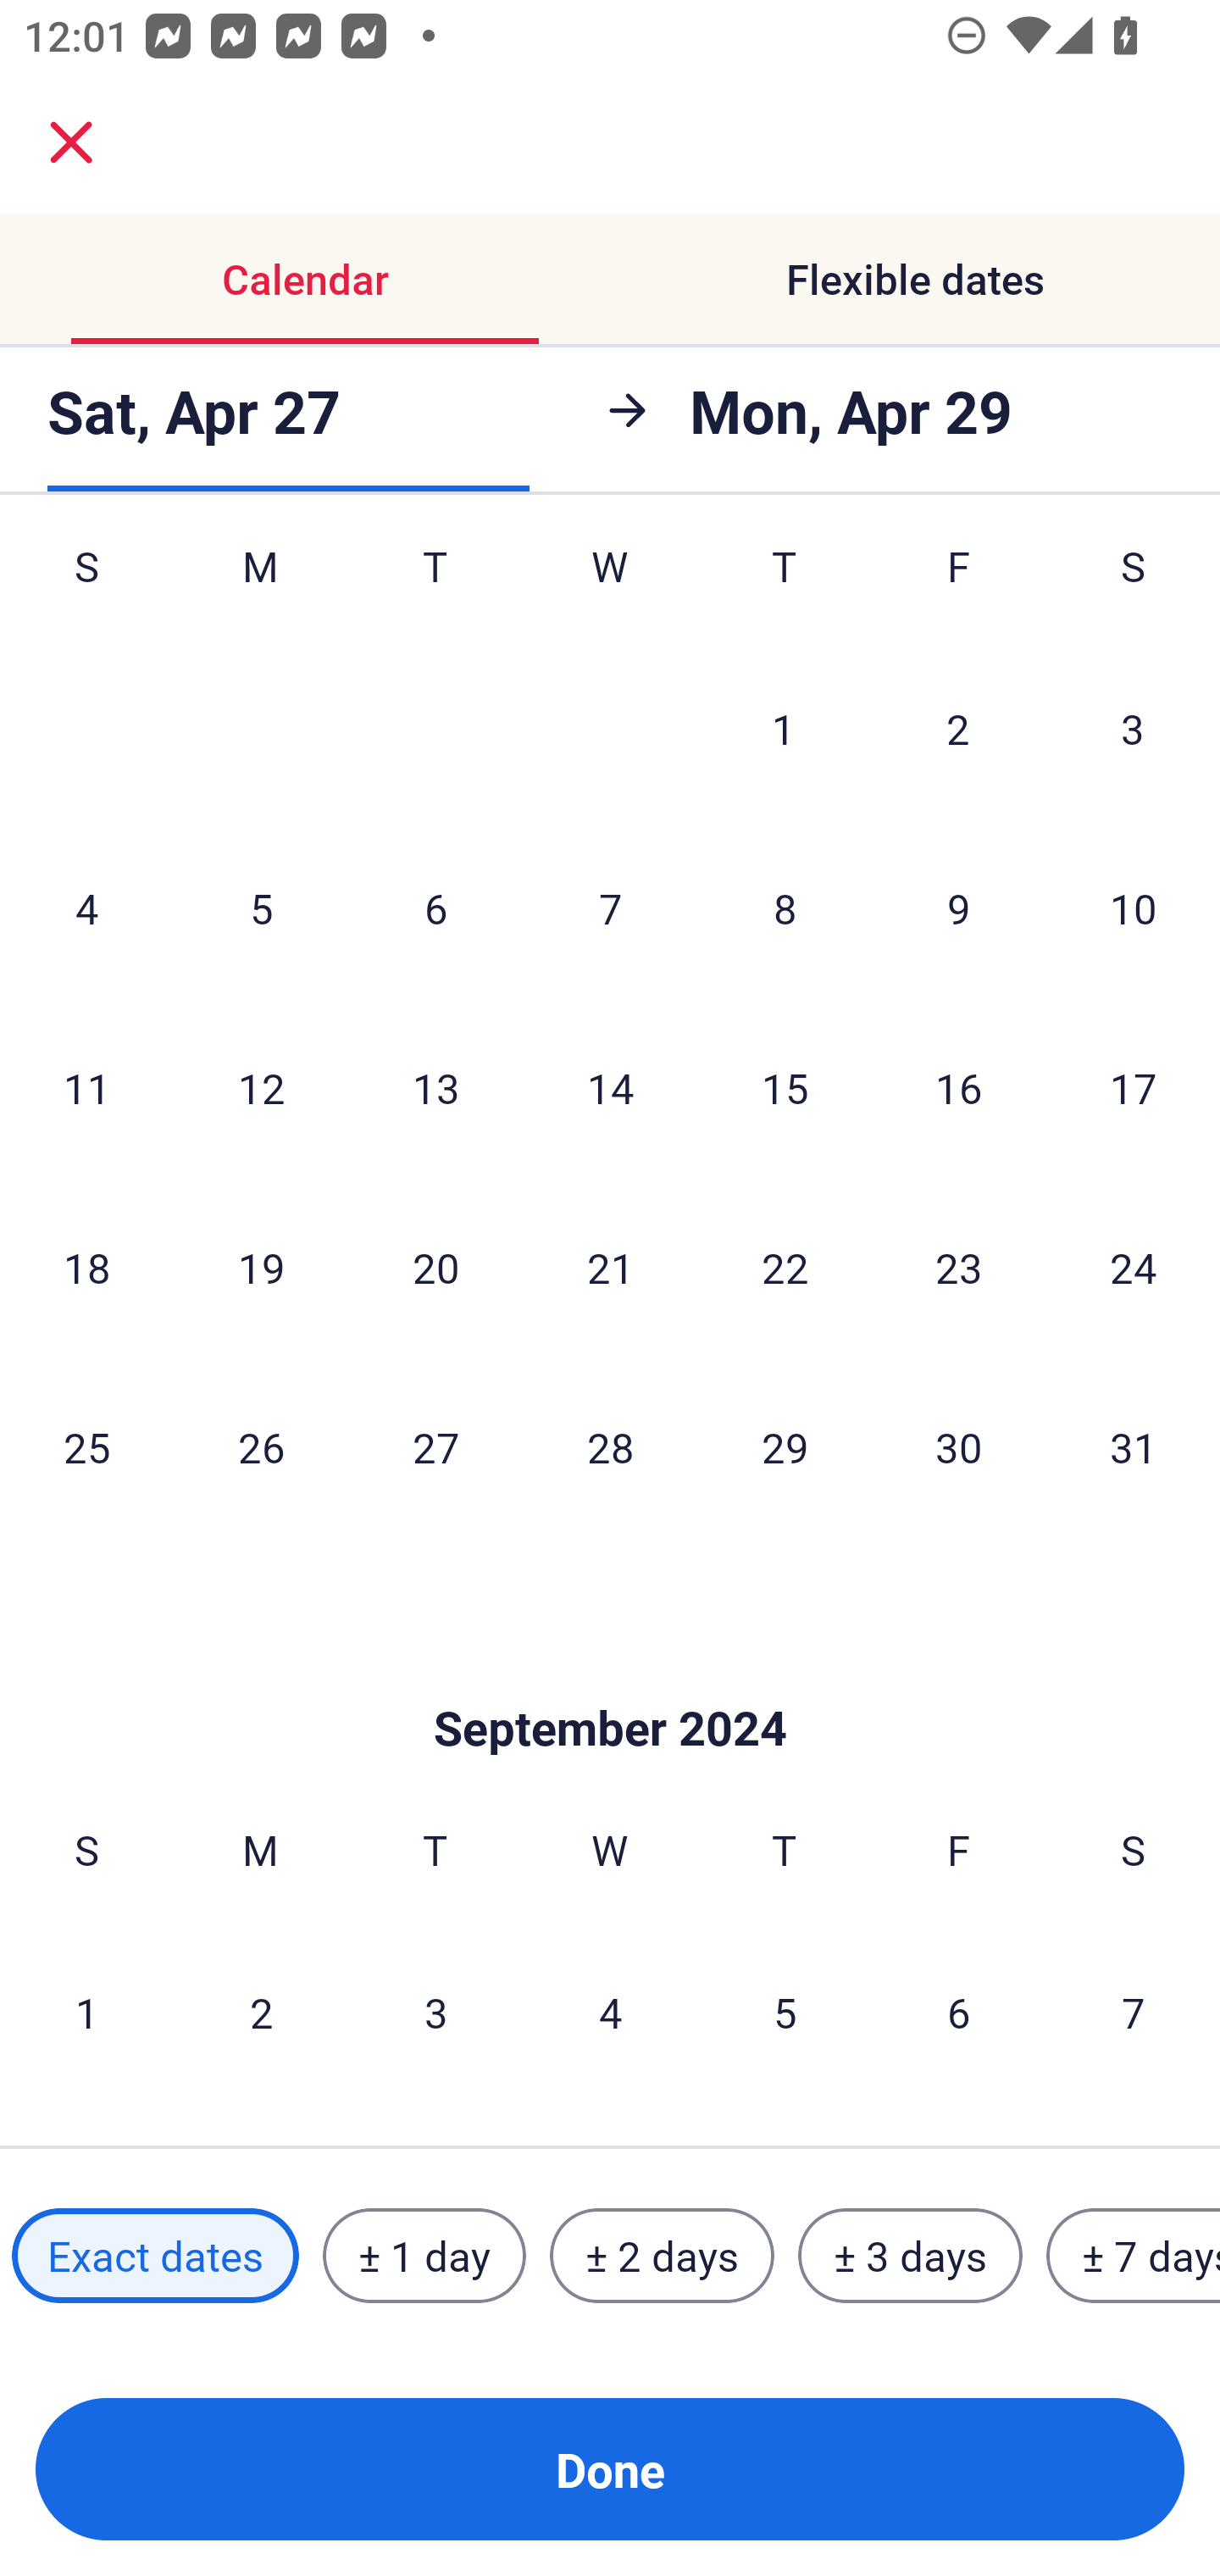 Image resolution: width=1220 pixels, height=2576 pixels. Describe the element at coordinates (610, 1268) in the screenshot. I see `21 Wednesday, August 21, 2024` at that location.